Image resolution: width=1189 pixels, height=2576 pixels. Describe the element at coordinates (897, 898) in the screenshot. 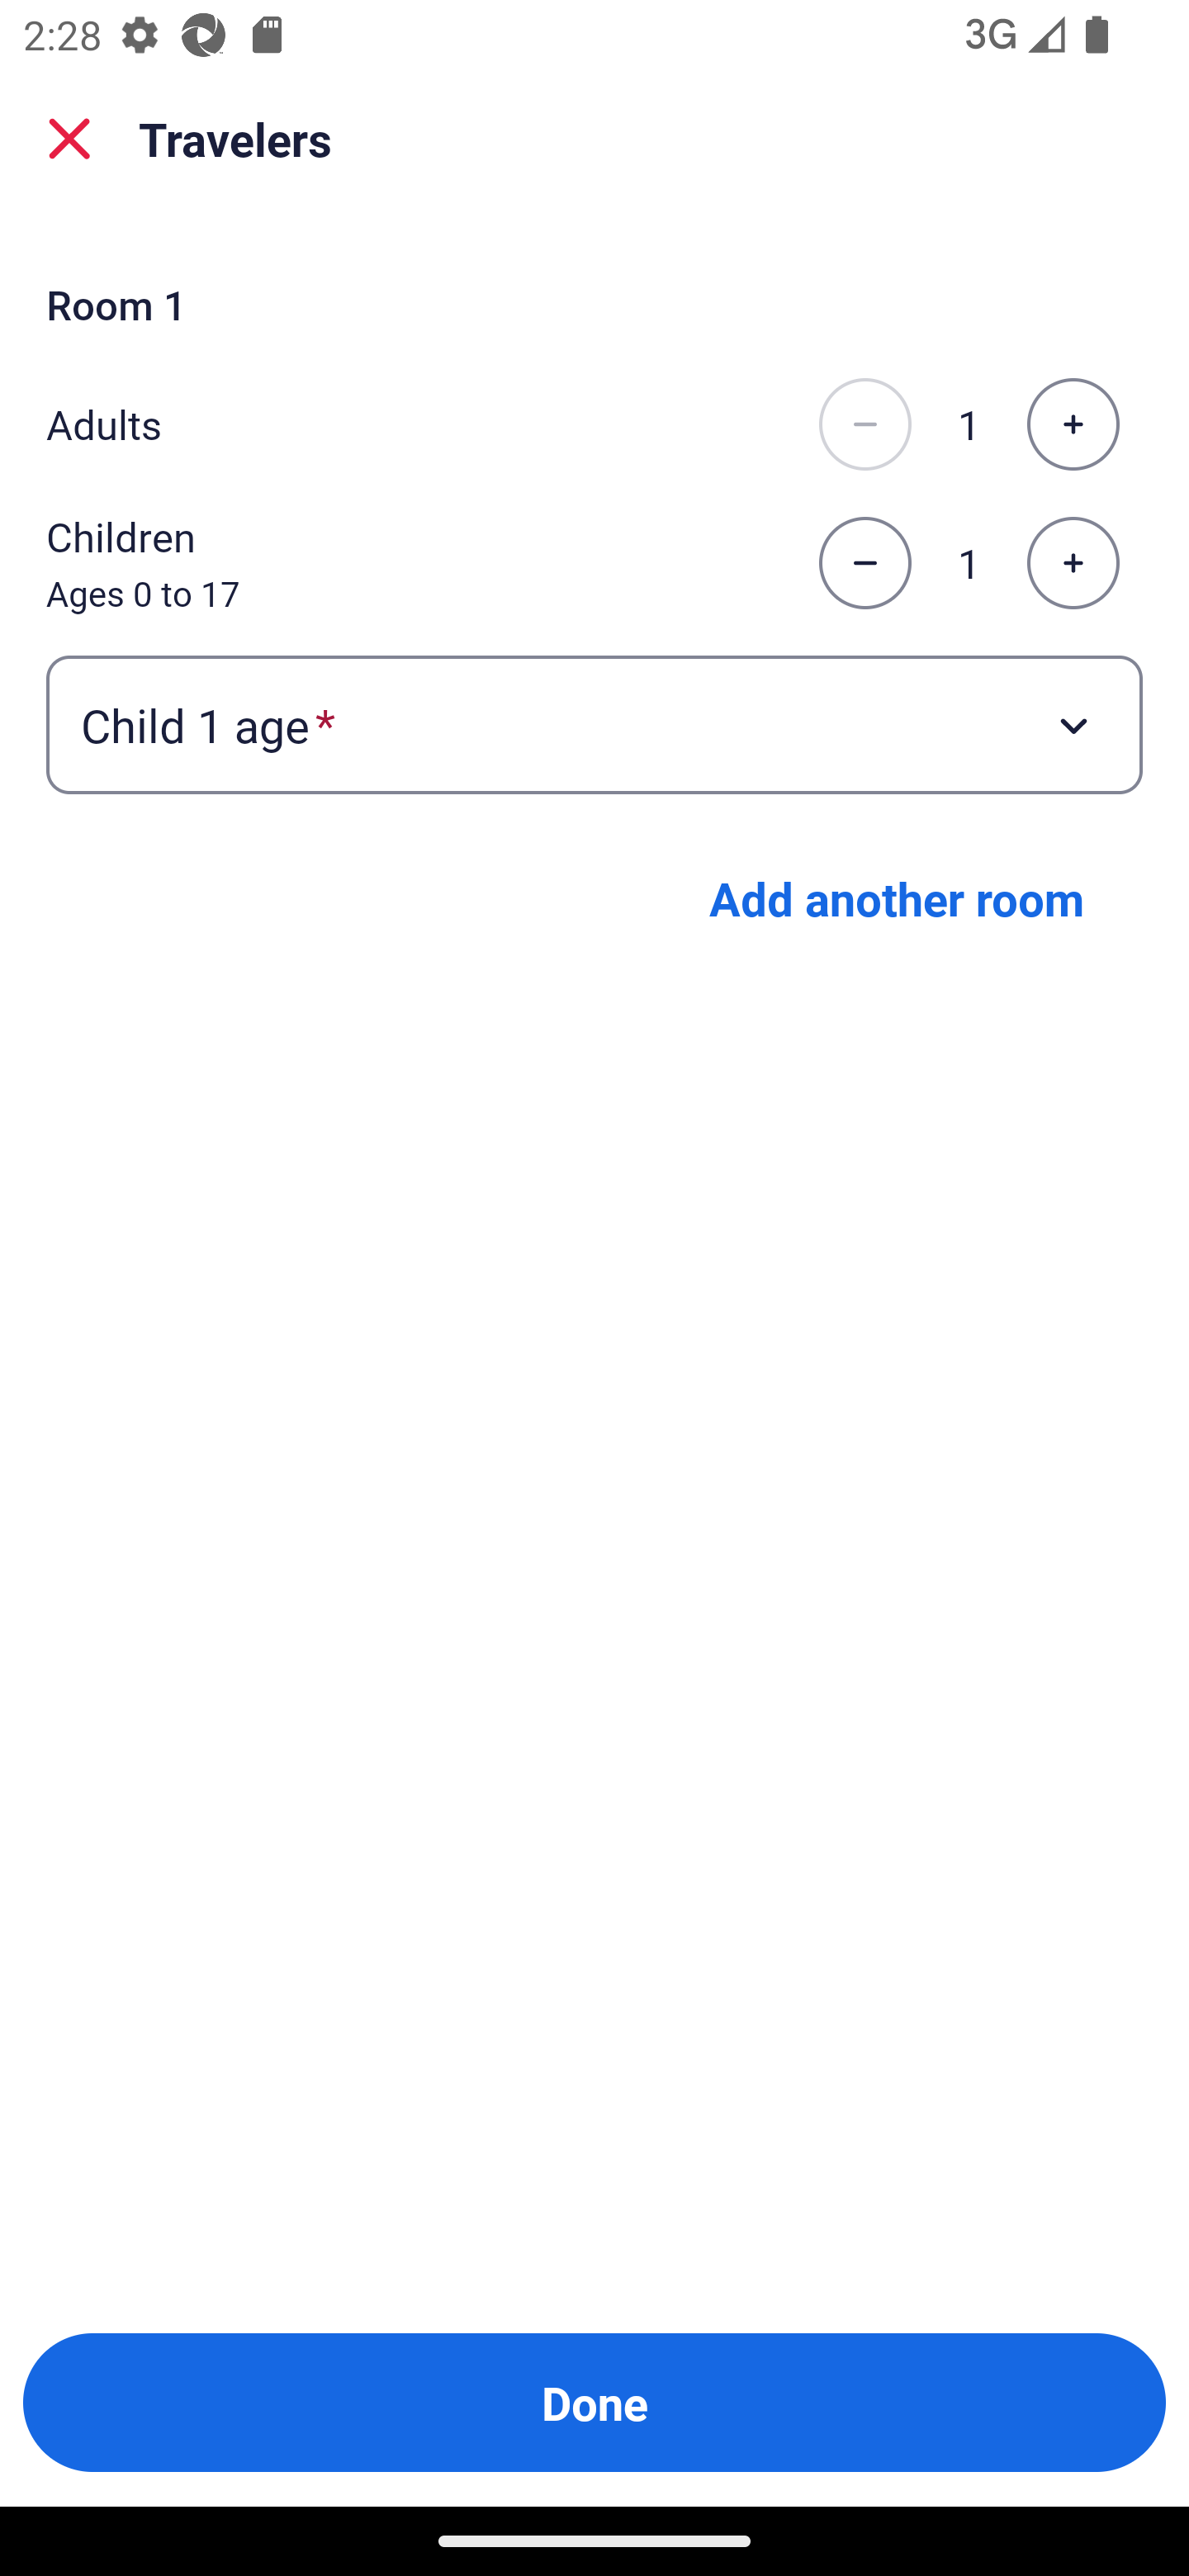

I see `Add another room` at that location.